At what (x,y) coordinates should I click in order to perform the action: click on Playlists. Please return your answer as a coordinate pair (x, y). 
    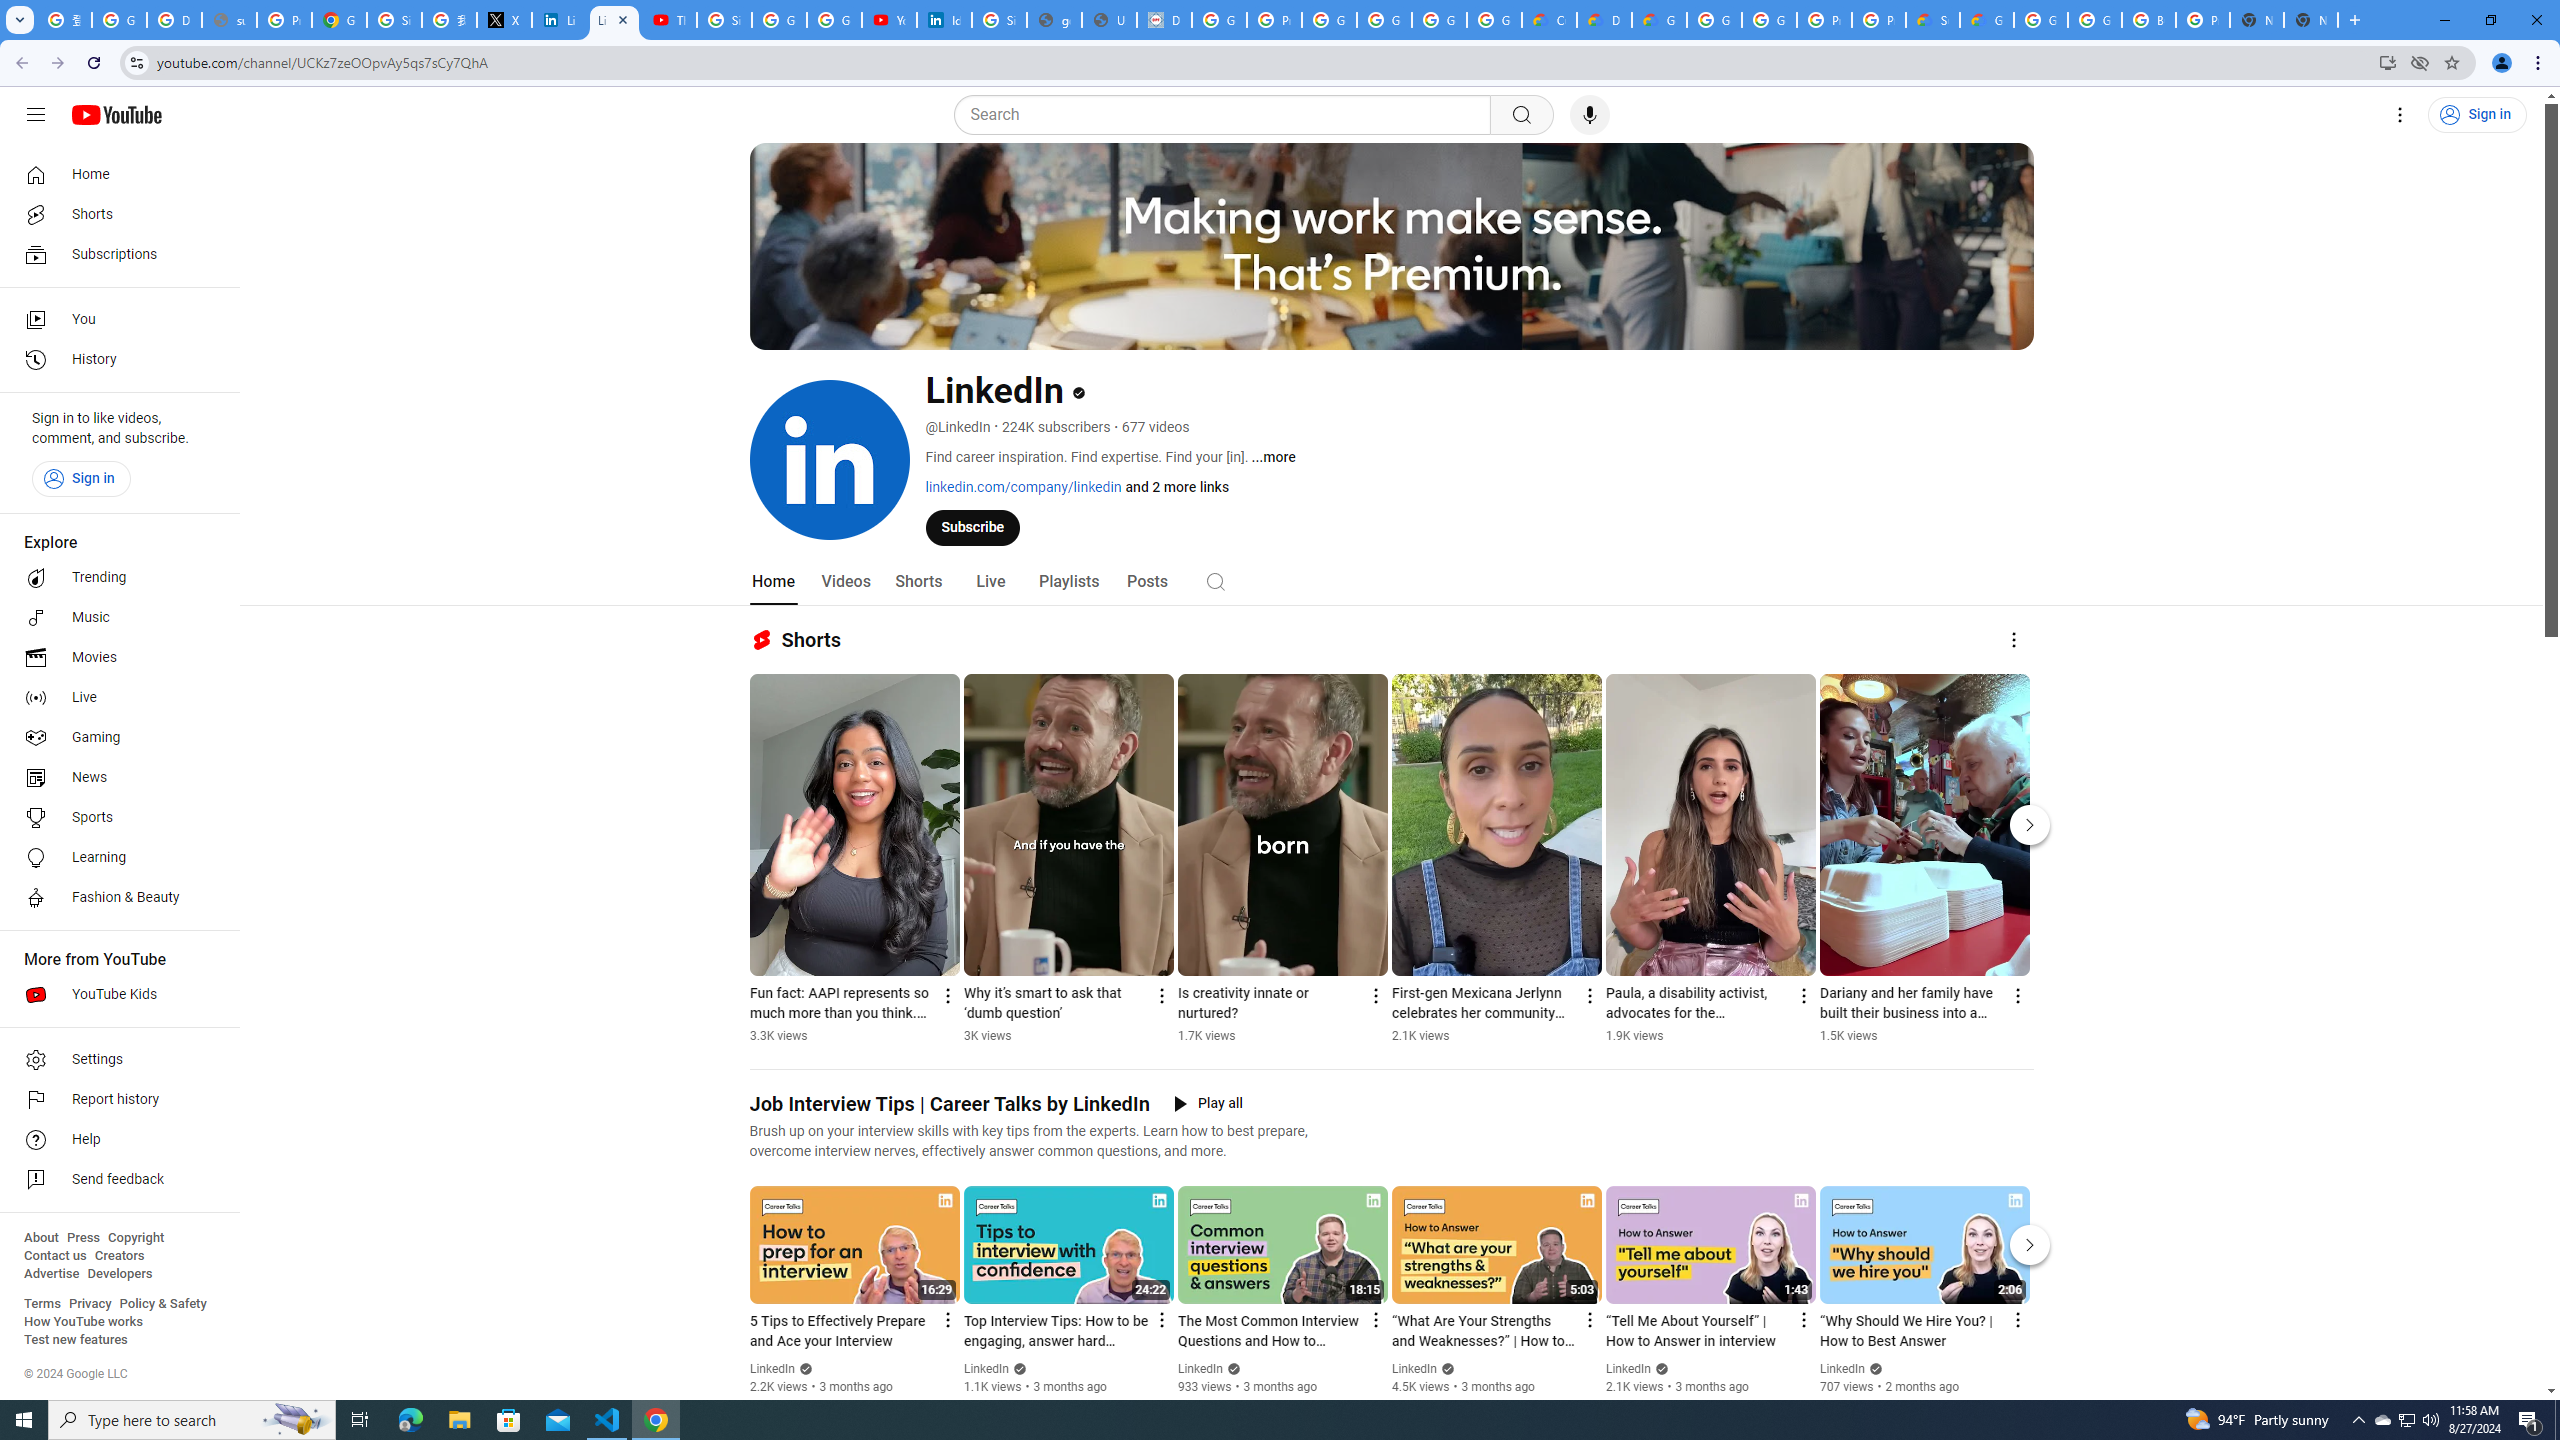
    Looking at the image, I should click on (1068, 582).